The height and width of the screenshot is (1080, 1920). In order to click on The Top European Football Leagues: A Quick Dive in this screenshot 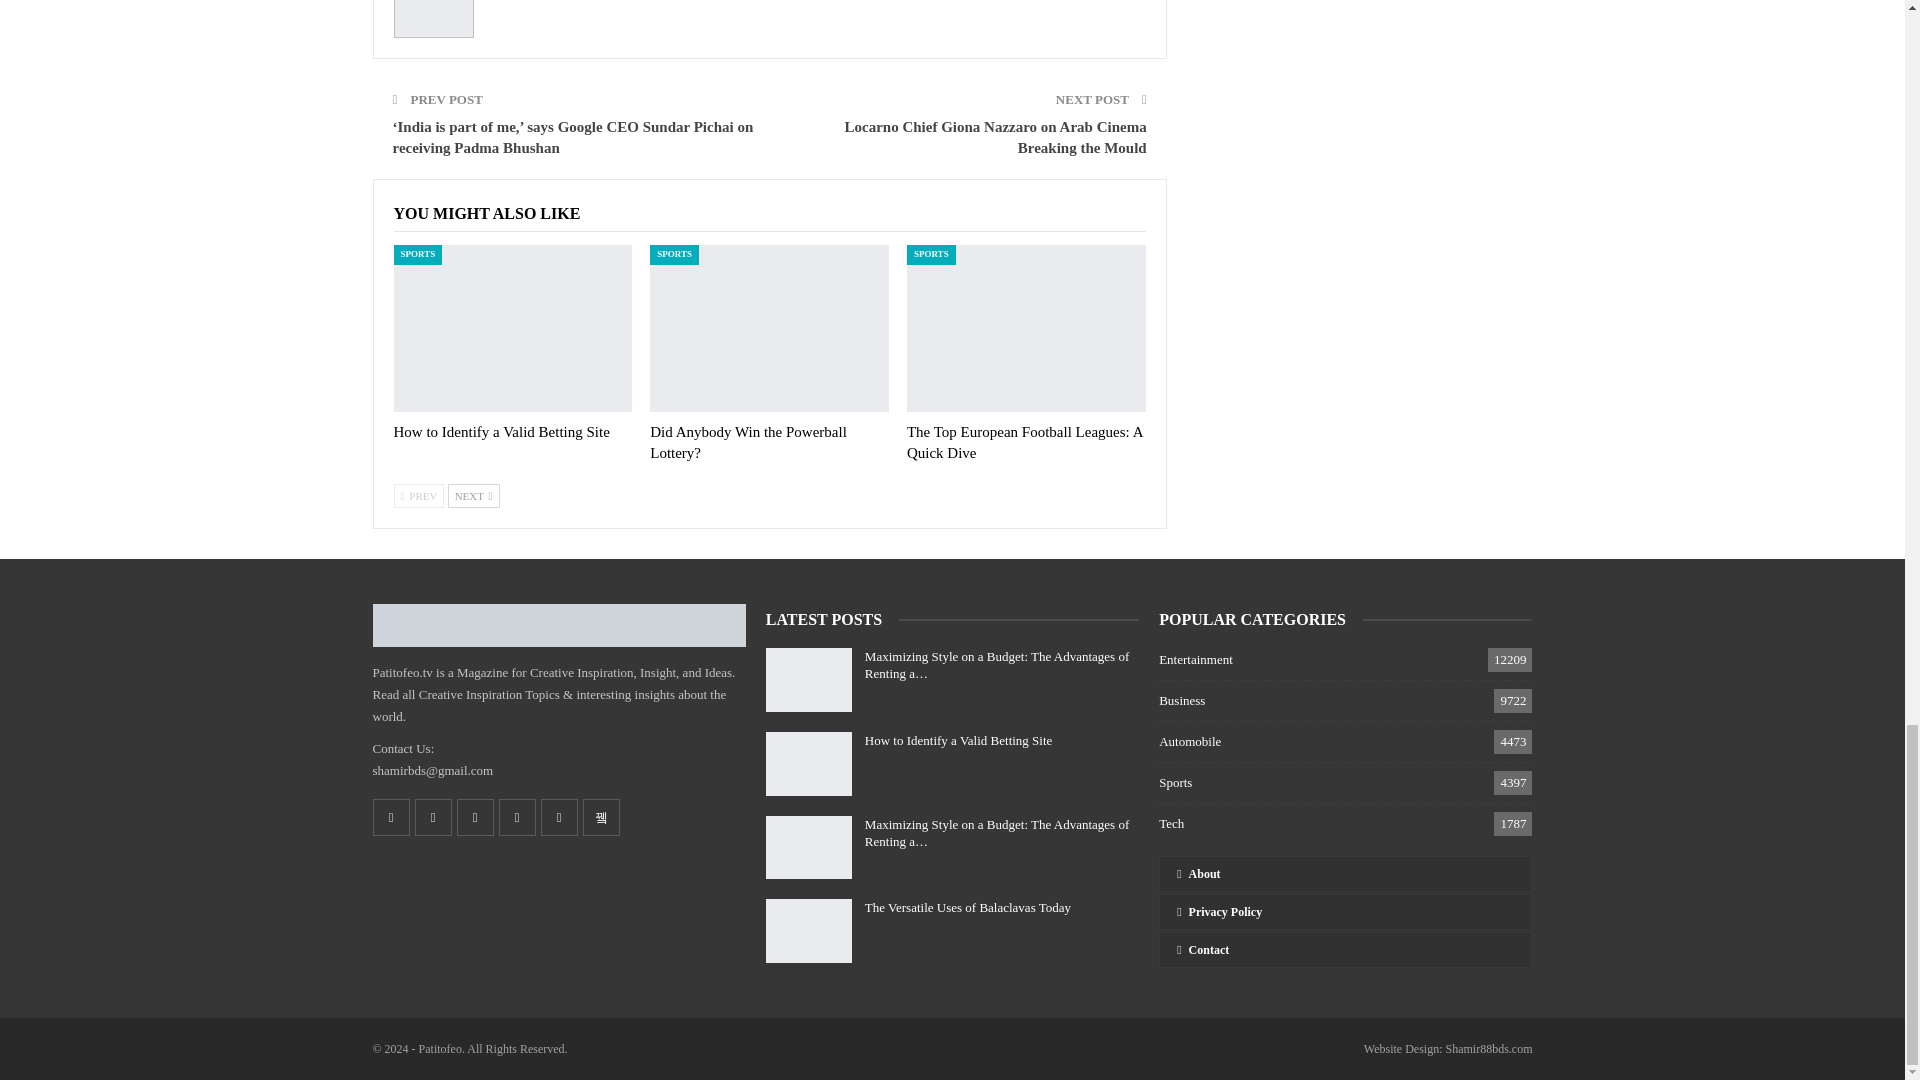, I will do `click(1026, 328)`.